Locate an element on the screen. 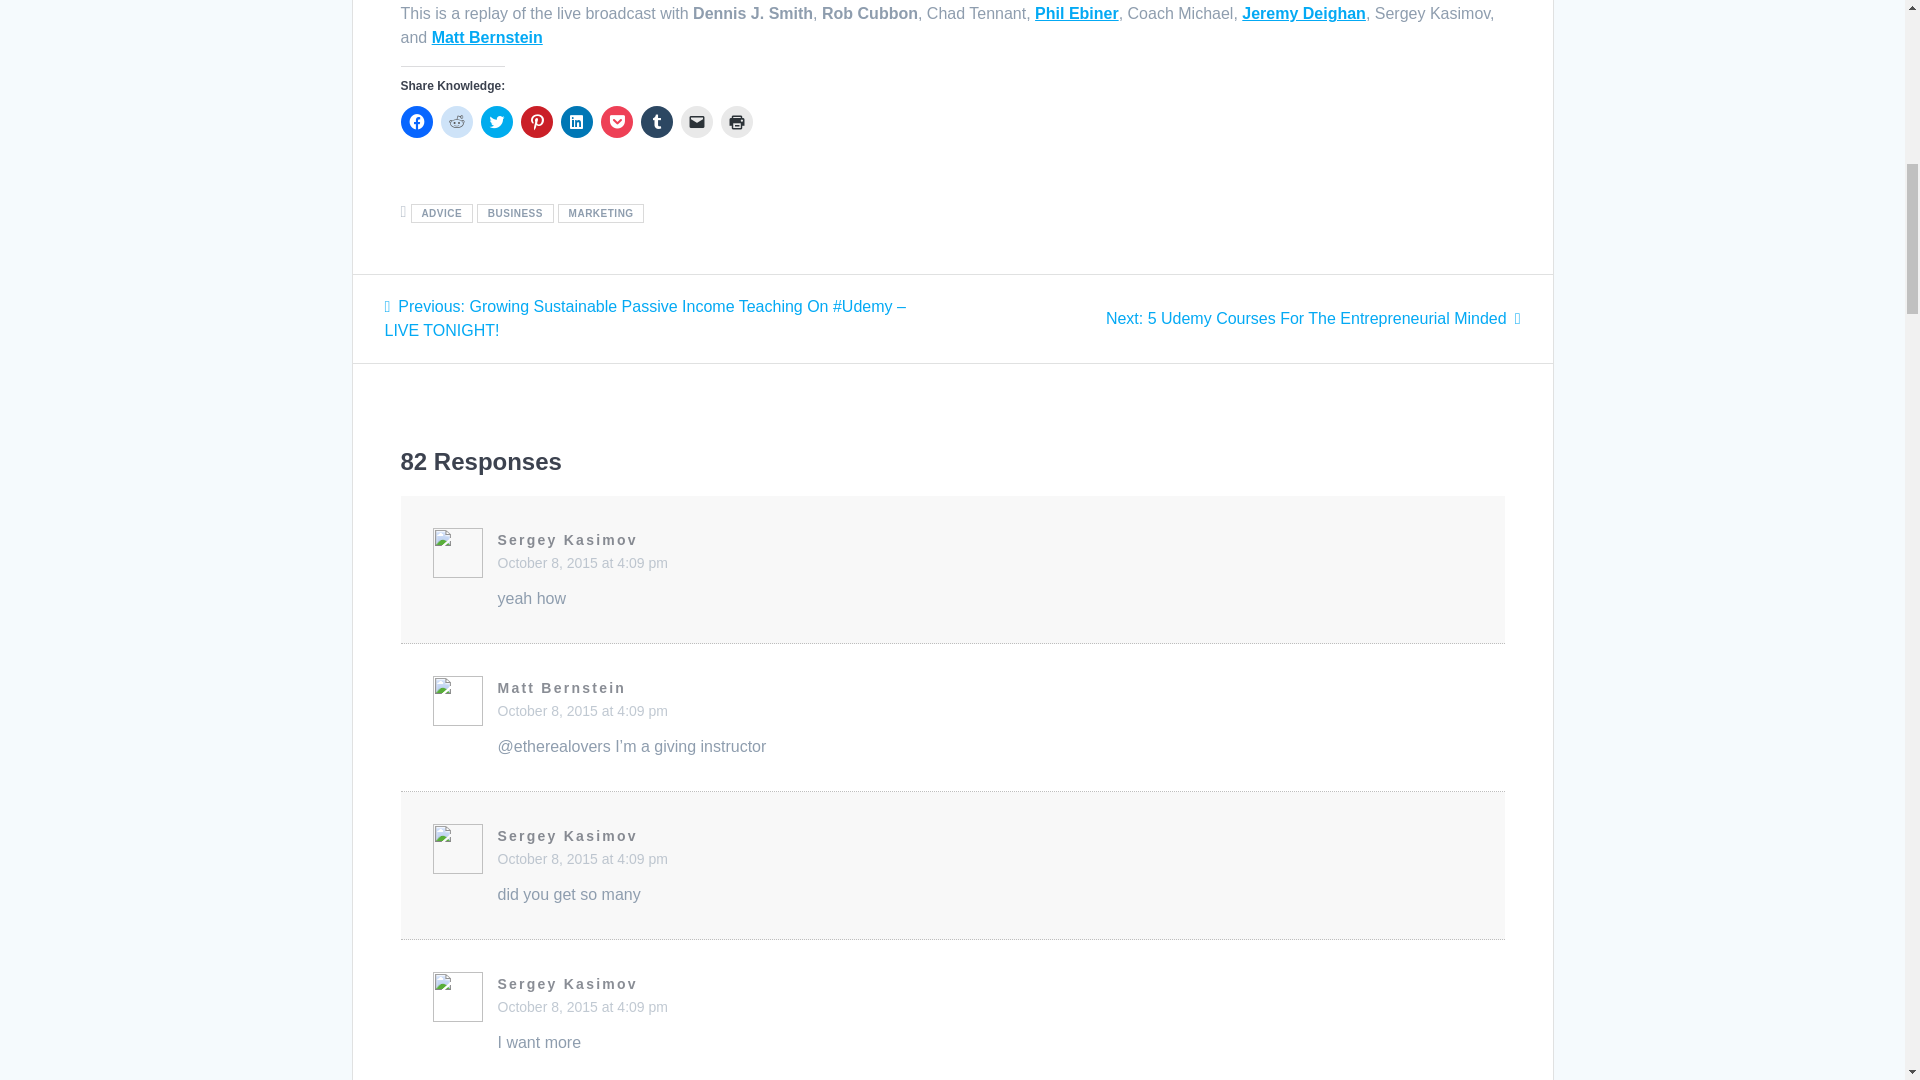 This screenshot has height=1080, width=1920. Click to share on Twitter is located at coordinates (1076, 13).